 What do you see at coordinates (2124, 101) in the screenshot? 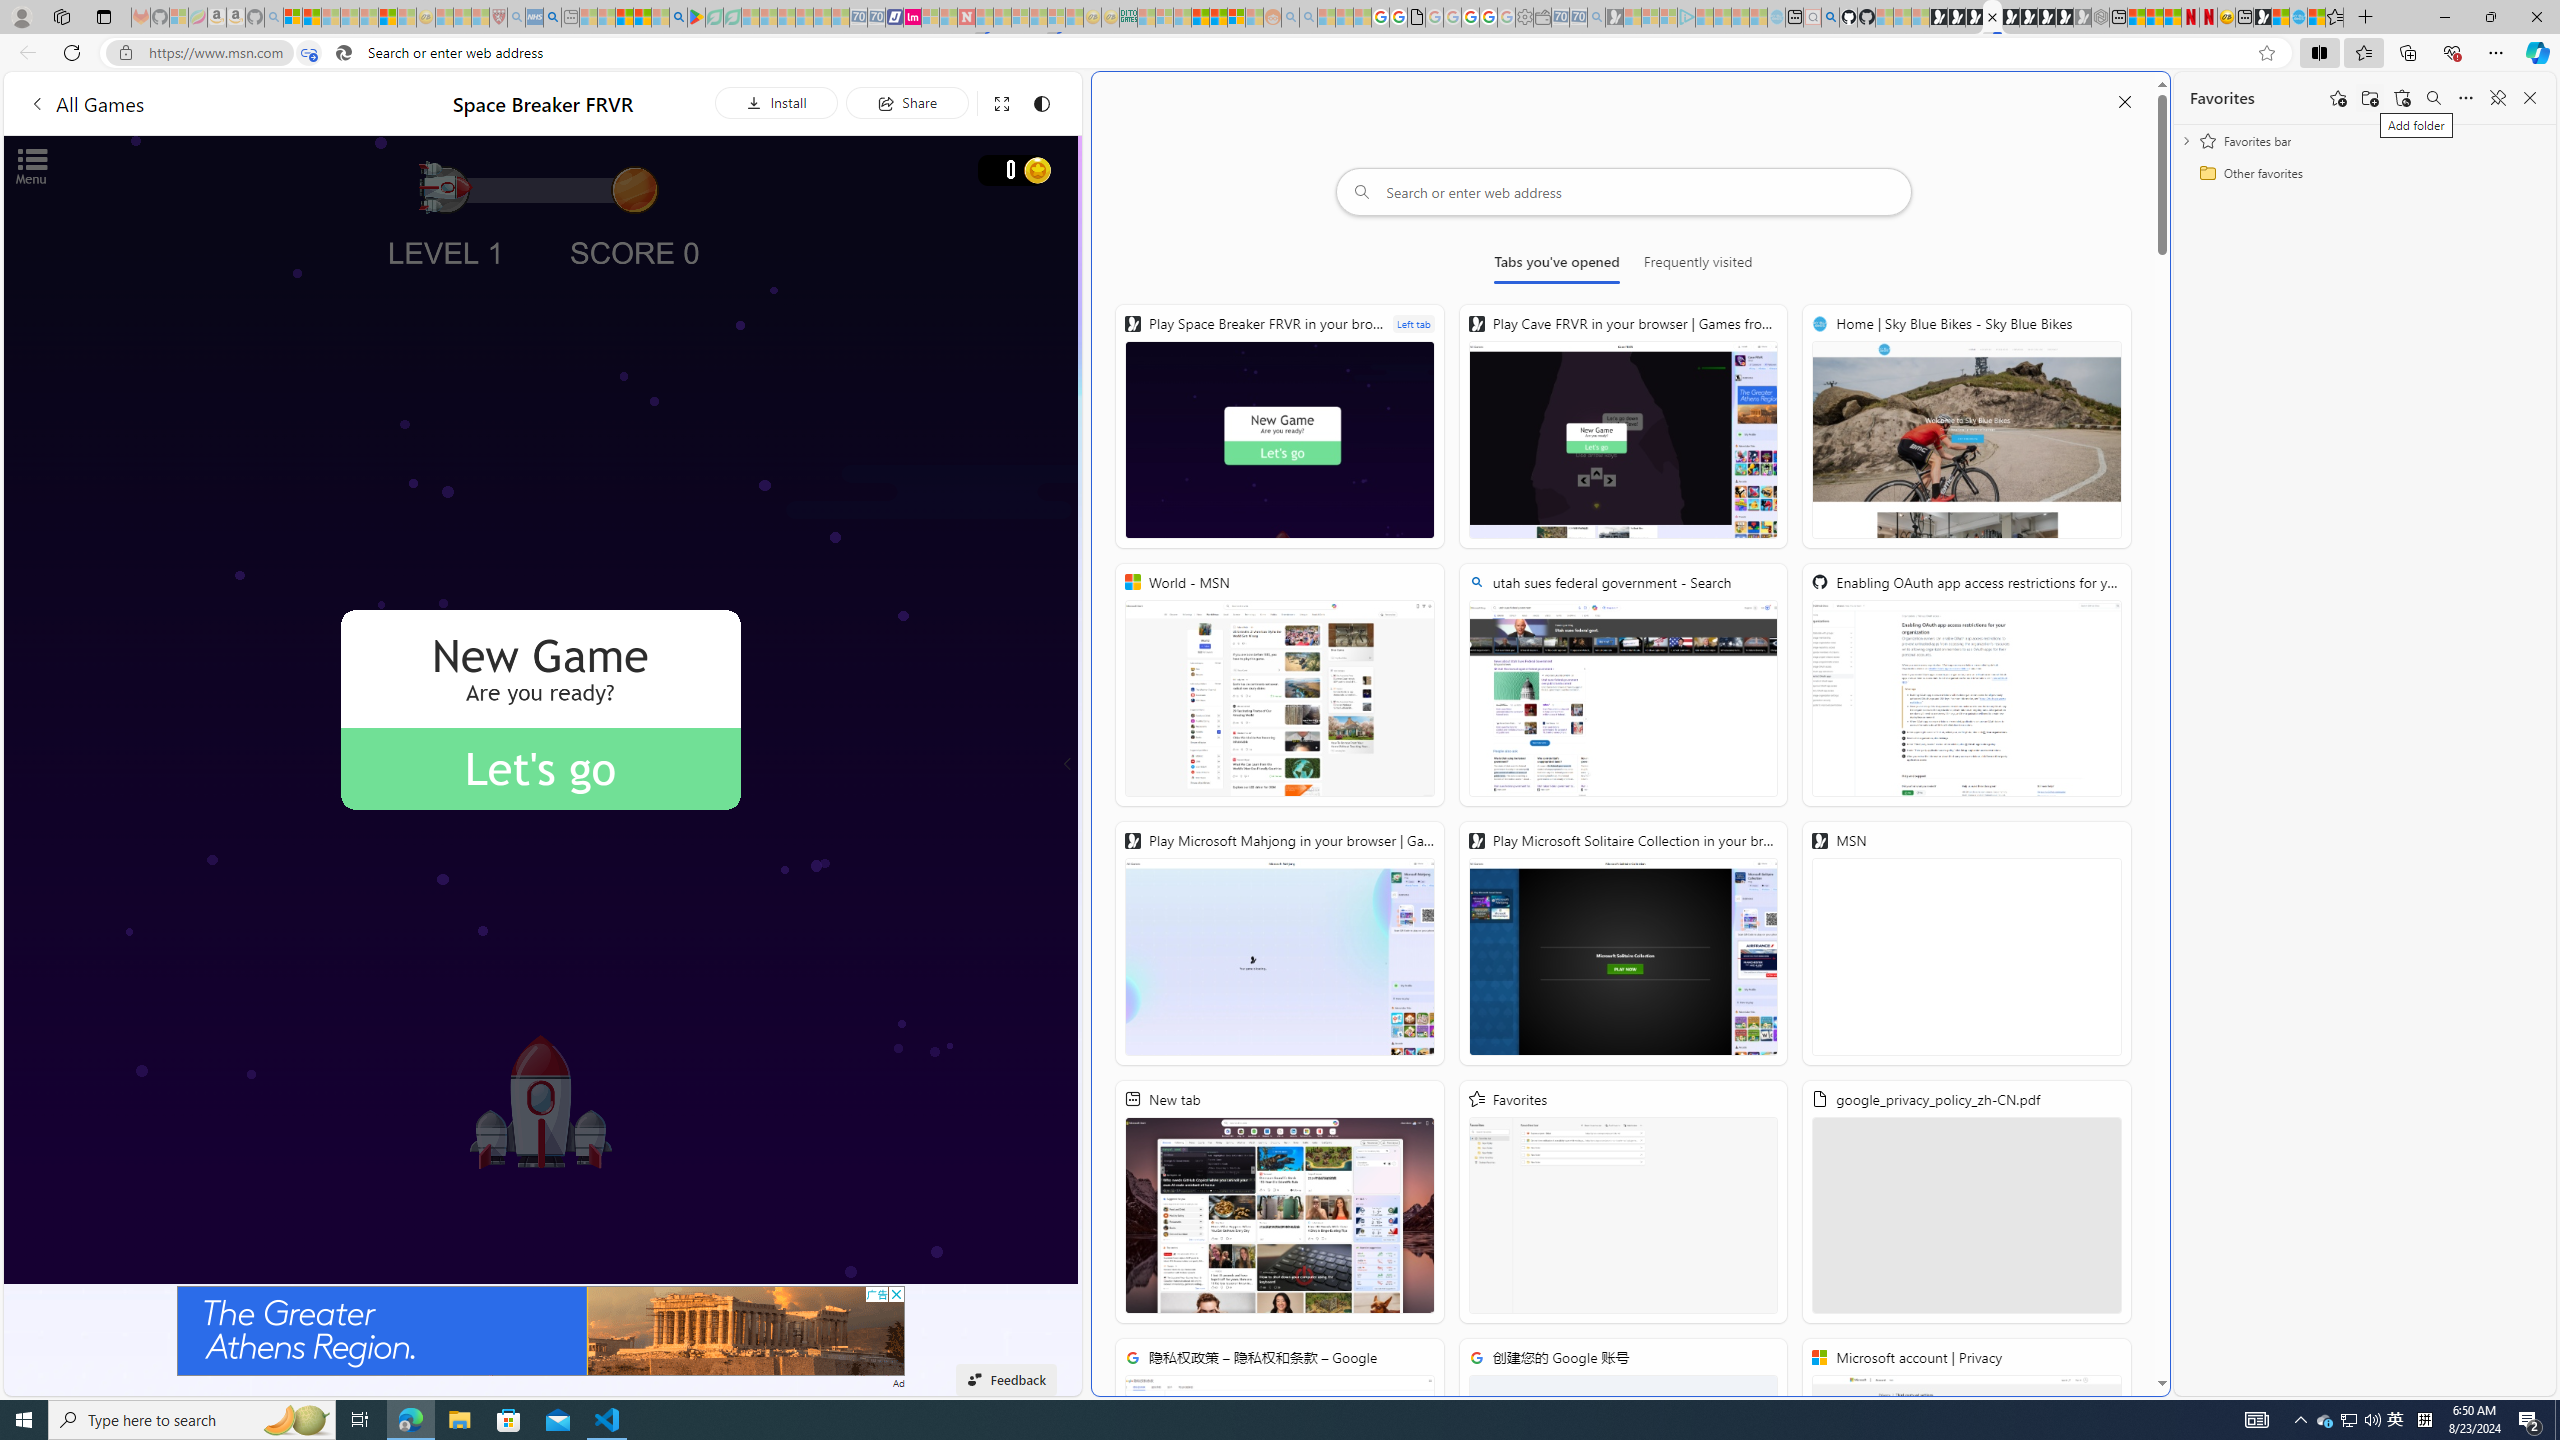
I see `Close split screen` at bounding box center [2124, 101].